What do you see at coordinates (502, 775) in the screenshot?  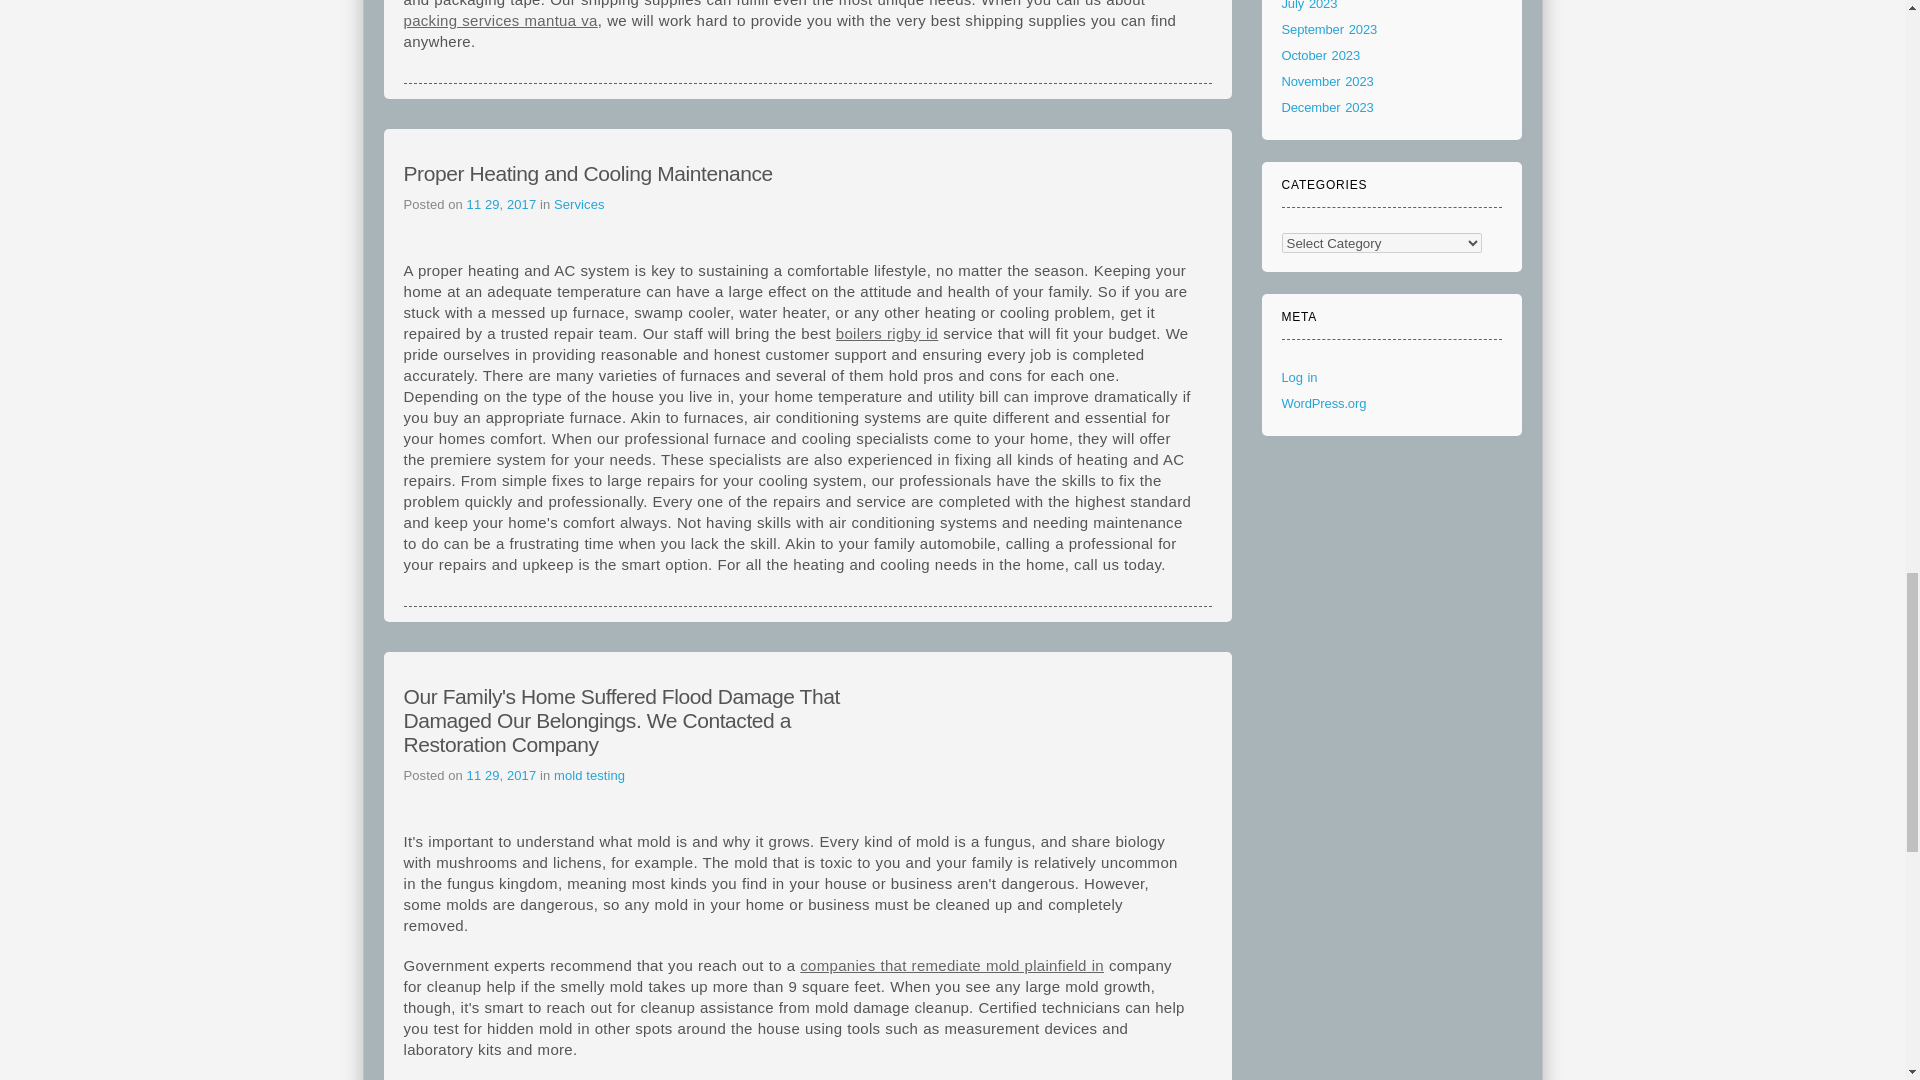 I see `11 29, 2017 ` at bounding box center [502, 775].